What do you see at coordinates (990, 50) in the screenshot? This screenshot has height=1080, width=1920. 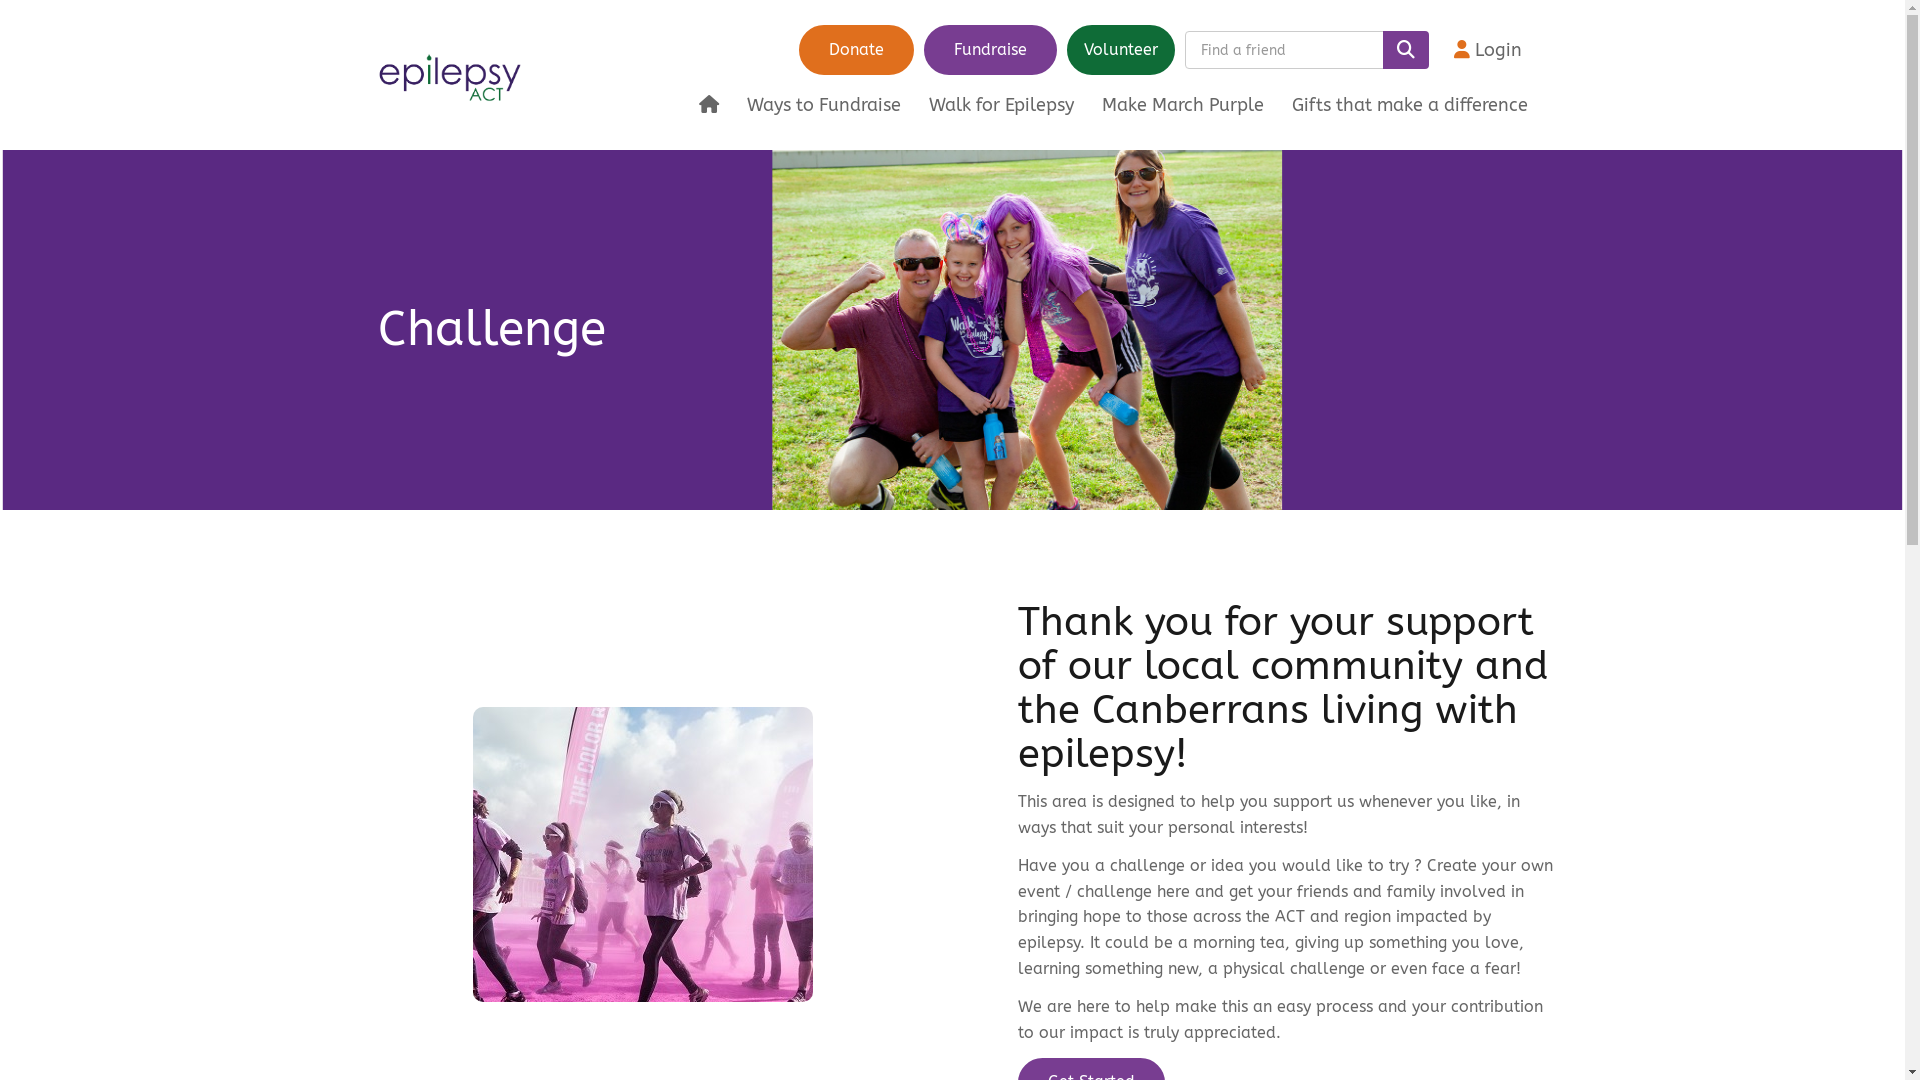 I see `Fundraise` at bounding box center [990, 50].